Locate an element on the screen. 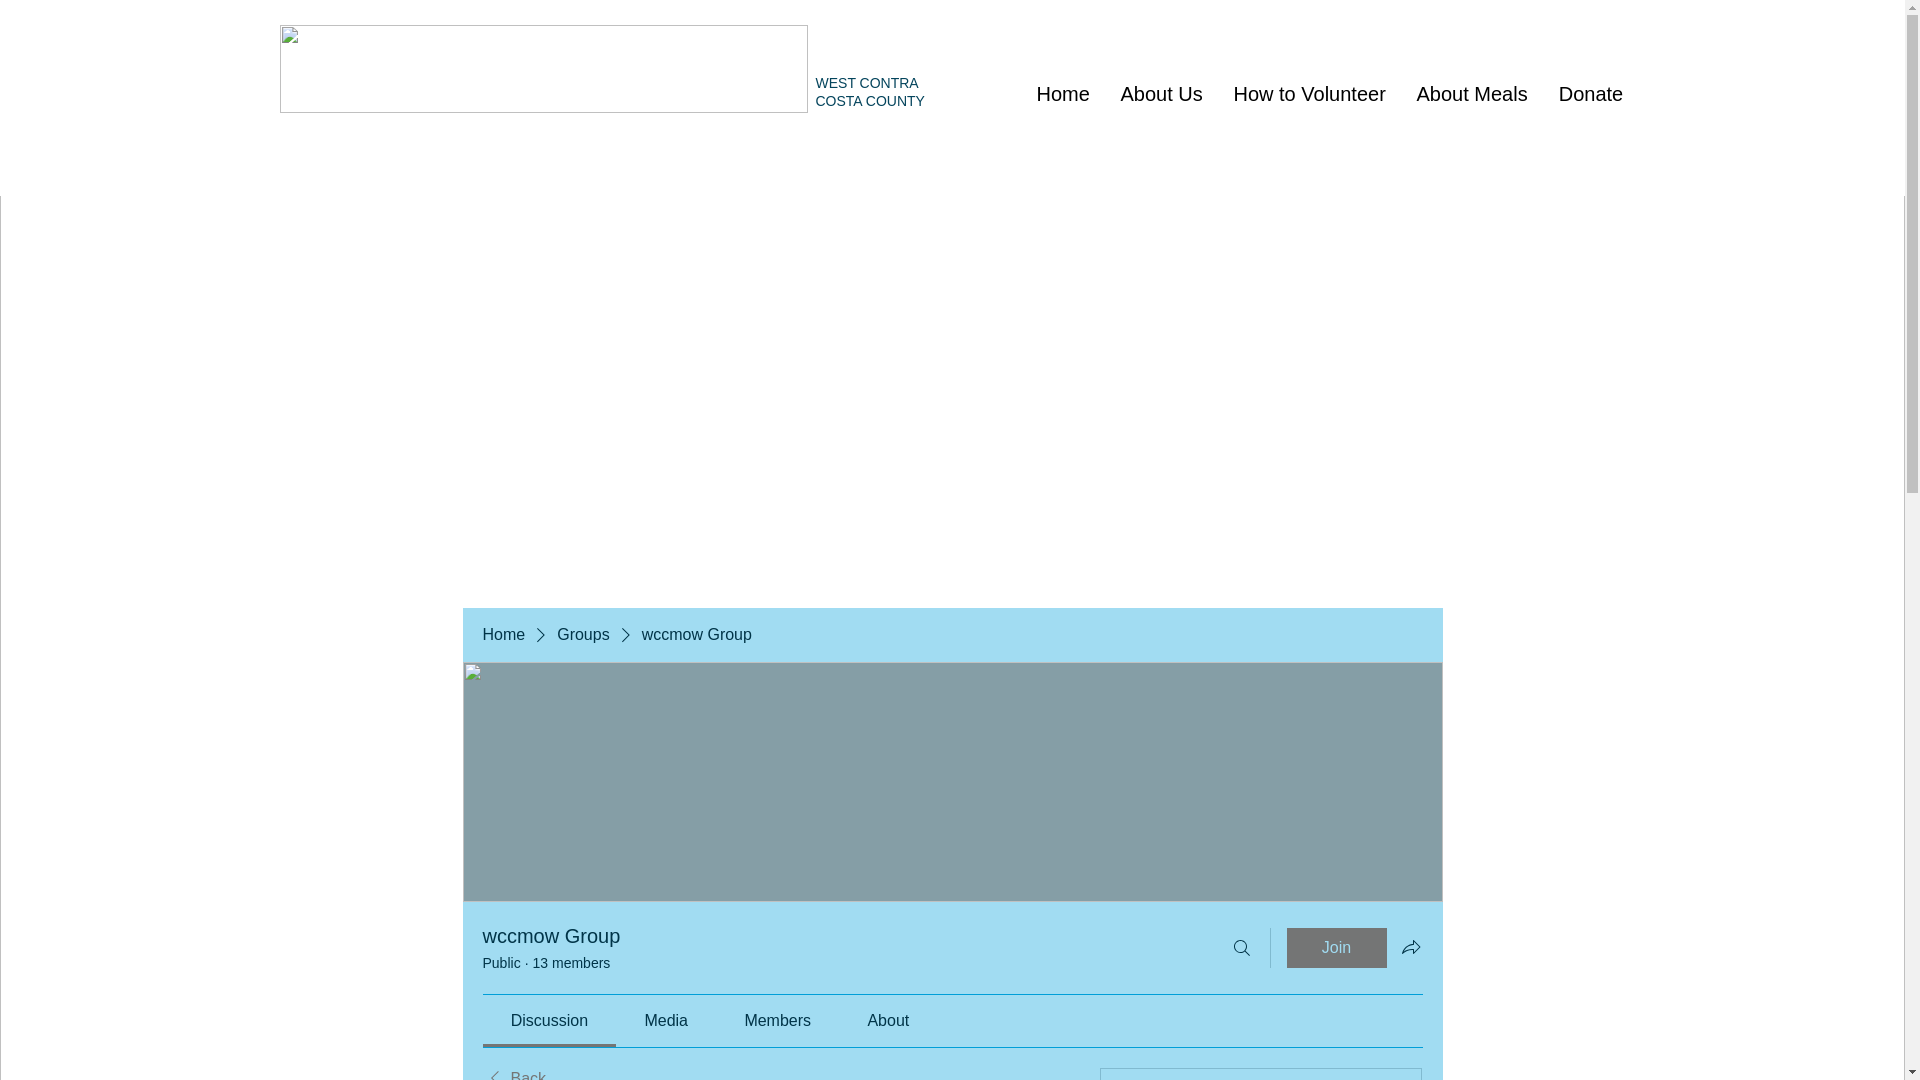 The width and height of the screenshot is (1920, 1080). Back is located at coordinates (513, 1074).